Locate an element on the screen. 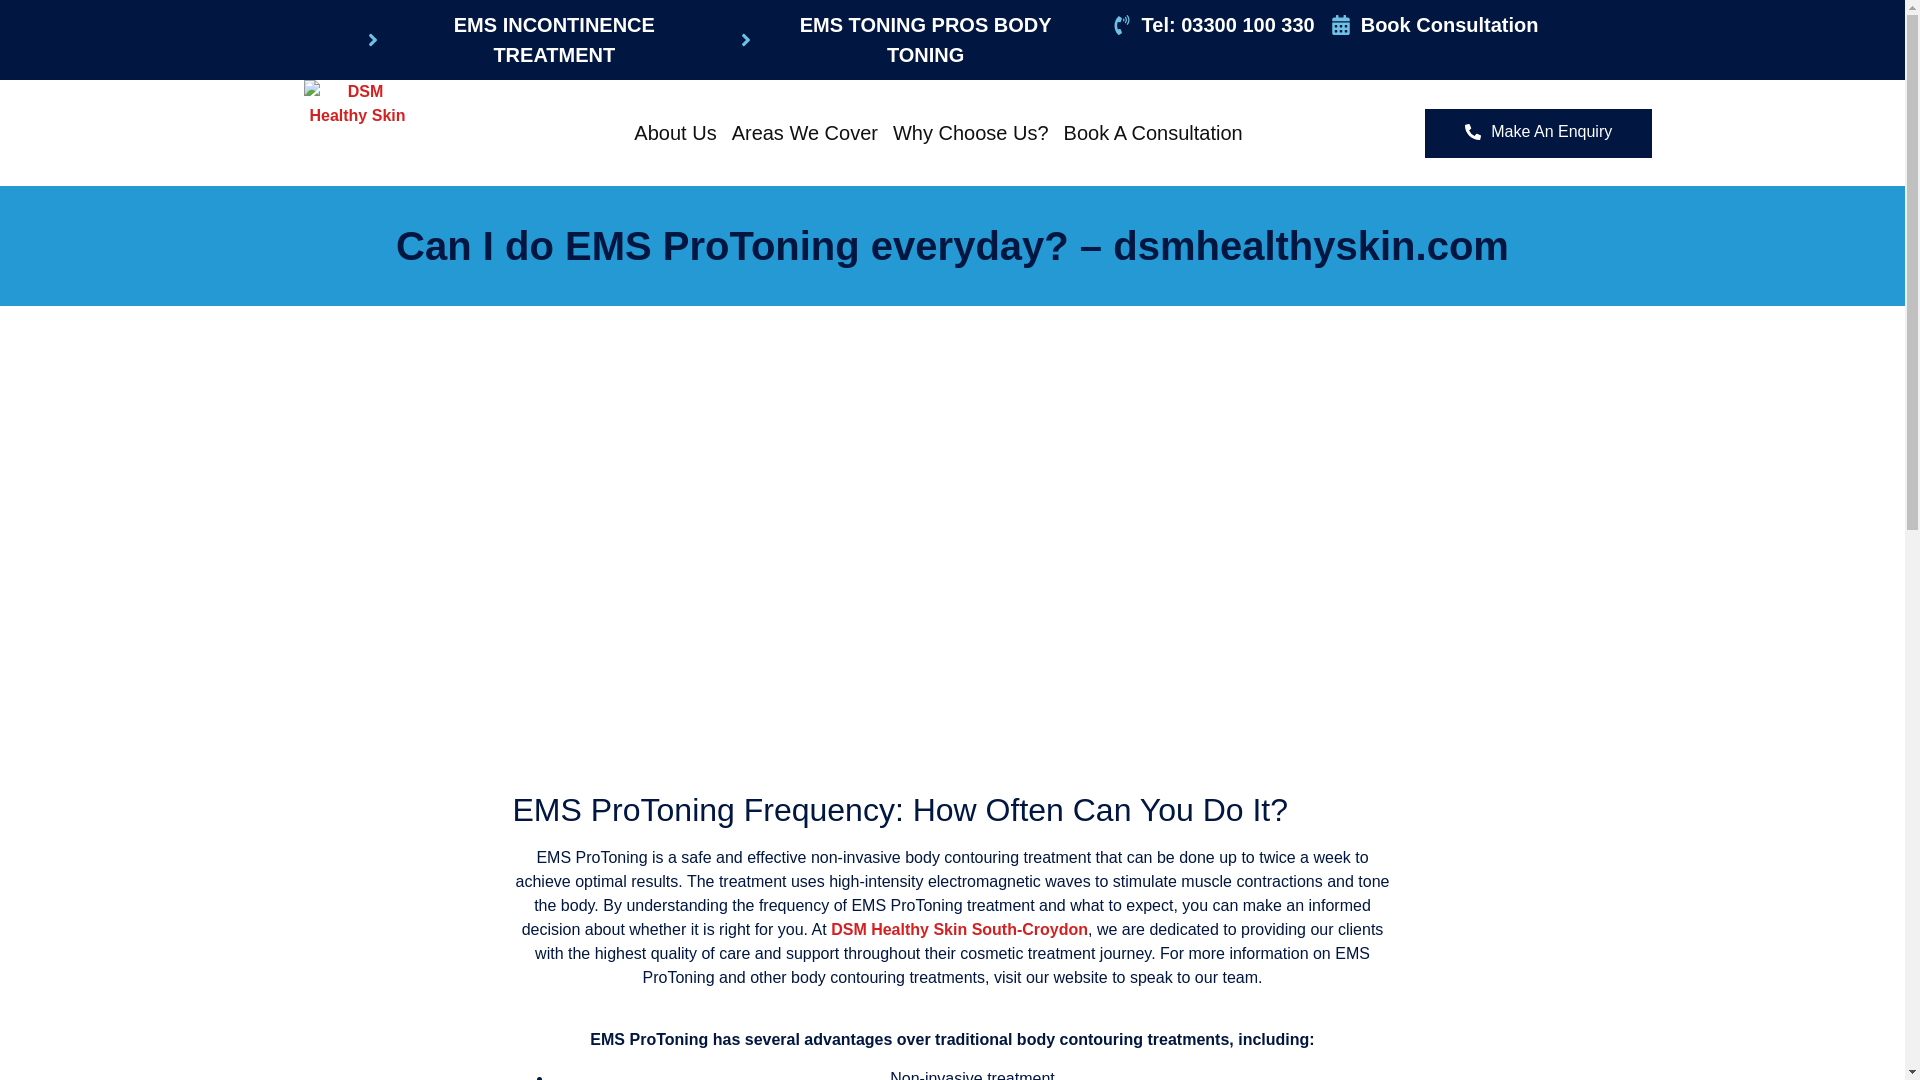 The image size is (1920, 1080). EMS TONING PROS BODY TONING is located at coordinates (910, 40).